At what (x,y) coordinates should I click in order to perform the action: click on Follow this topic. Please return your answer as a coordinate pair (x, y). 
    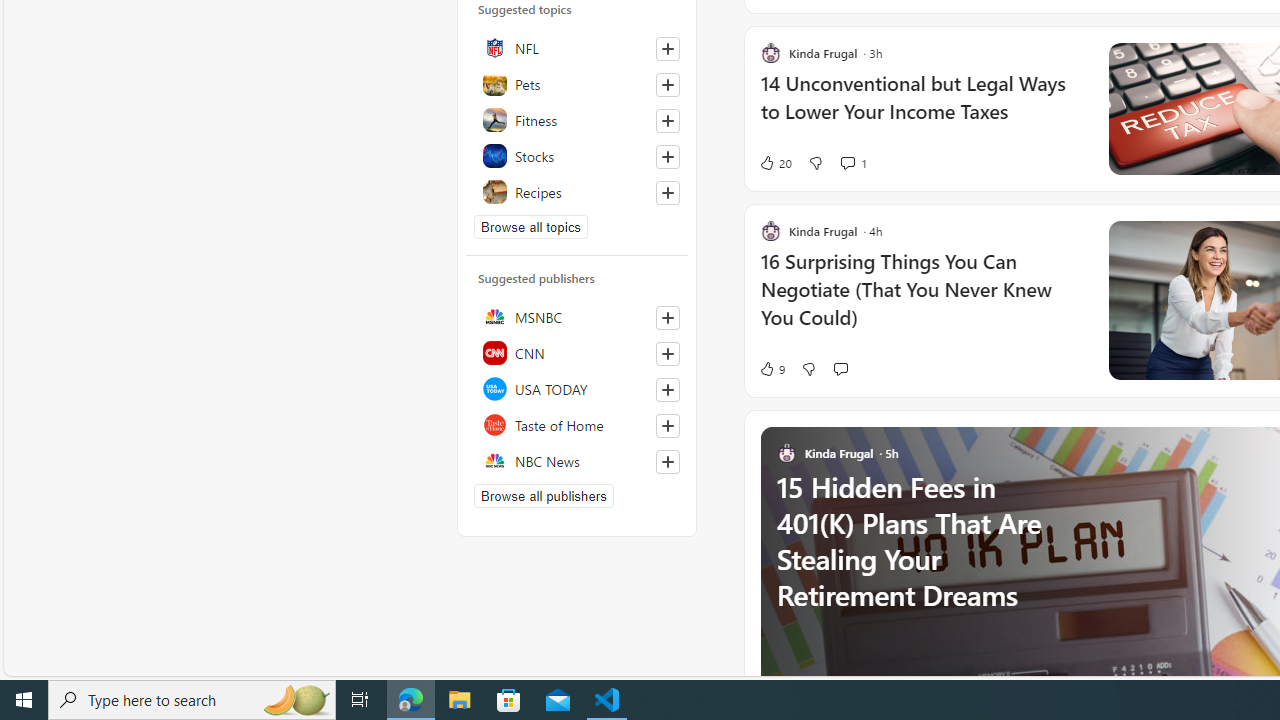
    Looking at the image, I should click on (667, 192).